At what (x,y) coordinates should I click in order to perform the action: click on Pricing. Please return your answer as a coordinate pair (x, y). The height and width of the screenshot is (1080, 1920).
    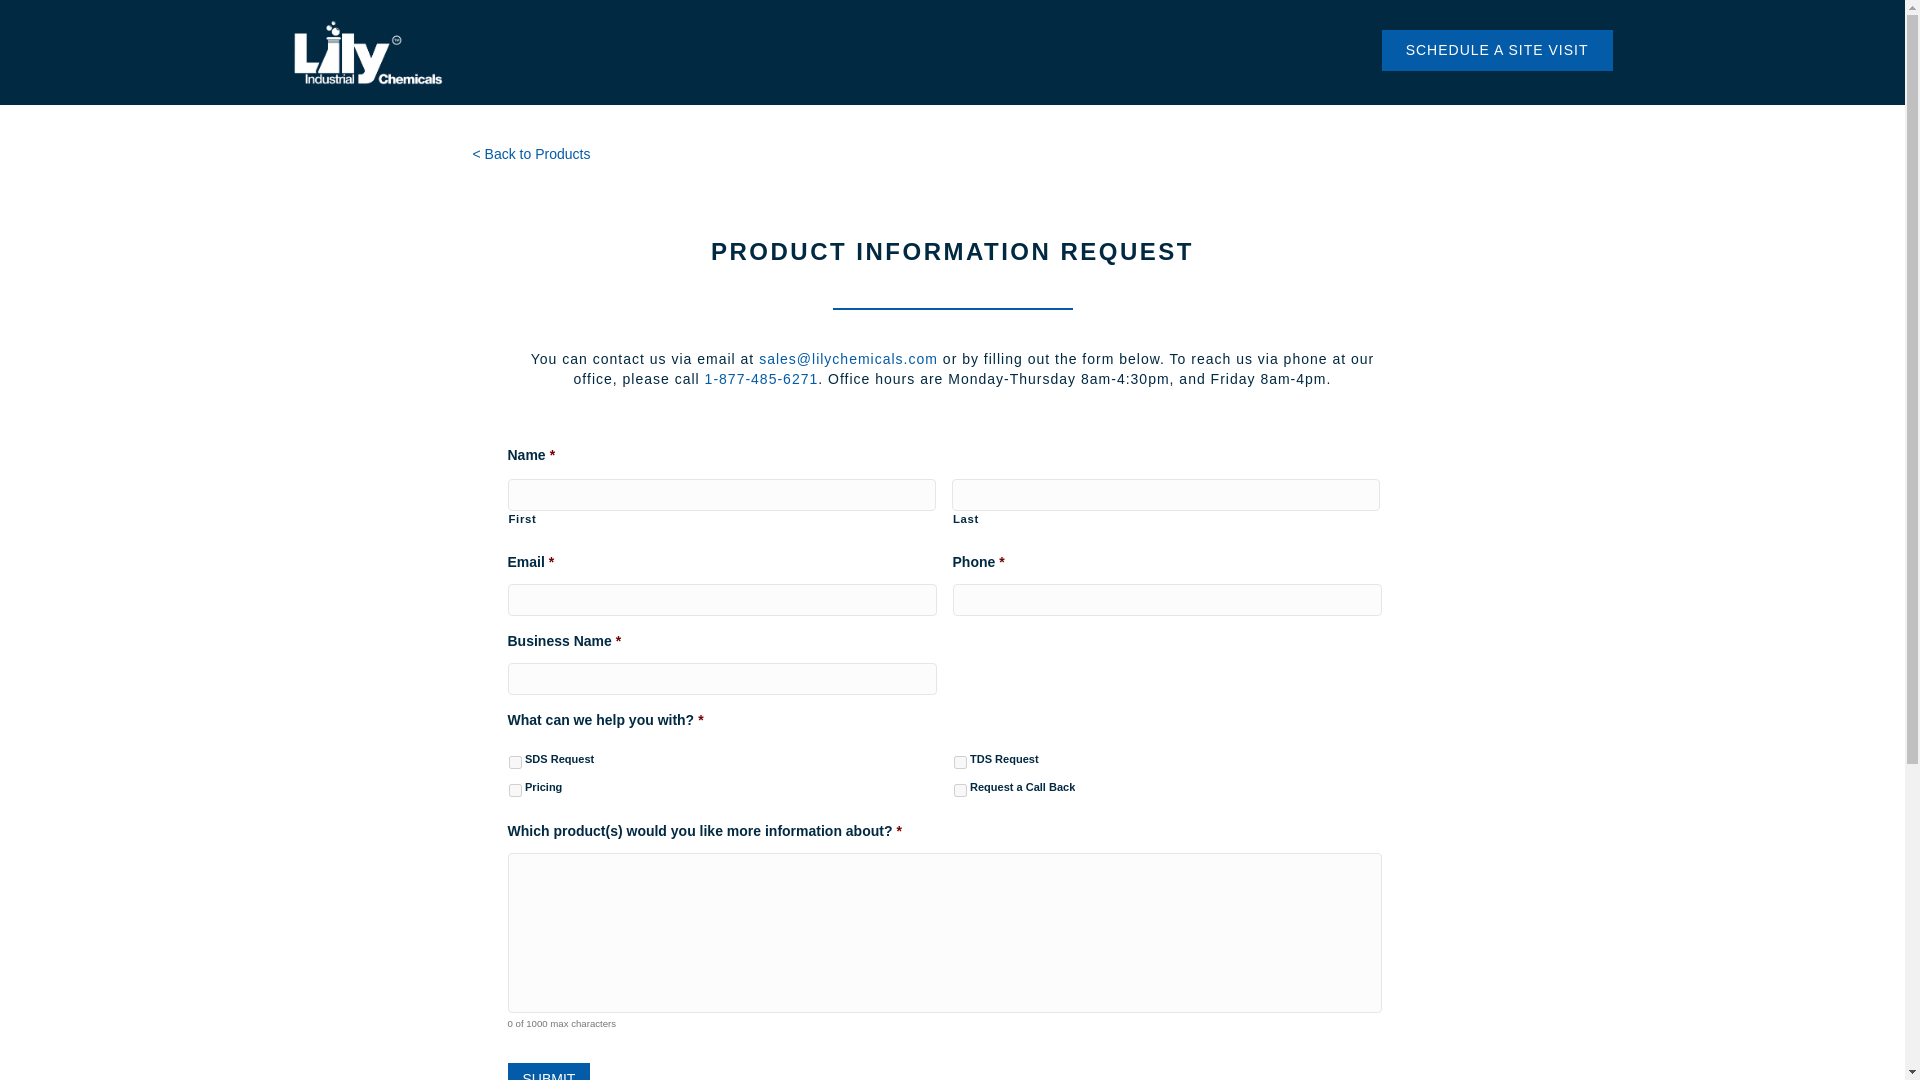
    Looking at the image, I should click on (514, 790).